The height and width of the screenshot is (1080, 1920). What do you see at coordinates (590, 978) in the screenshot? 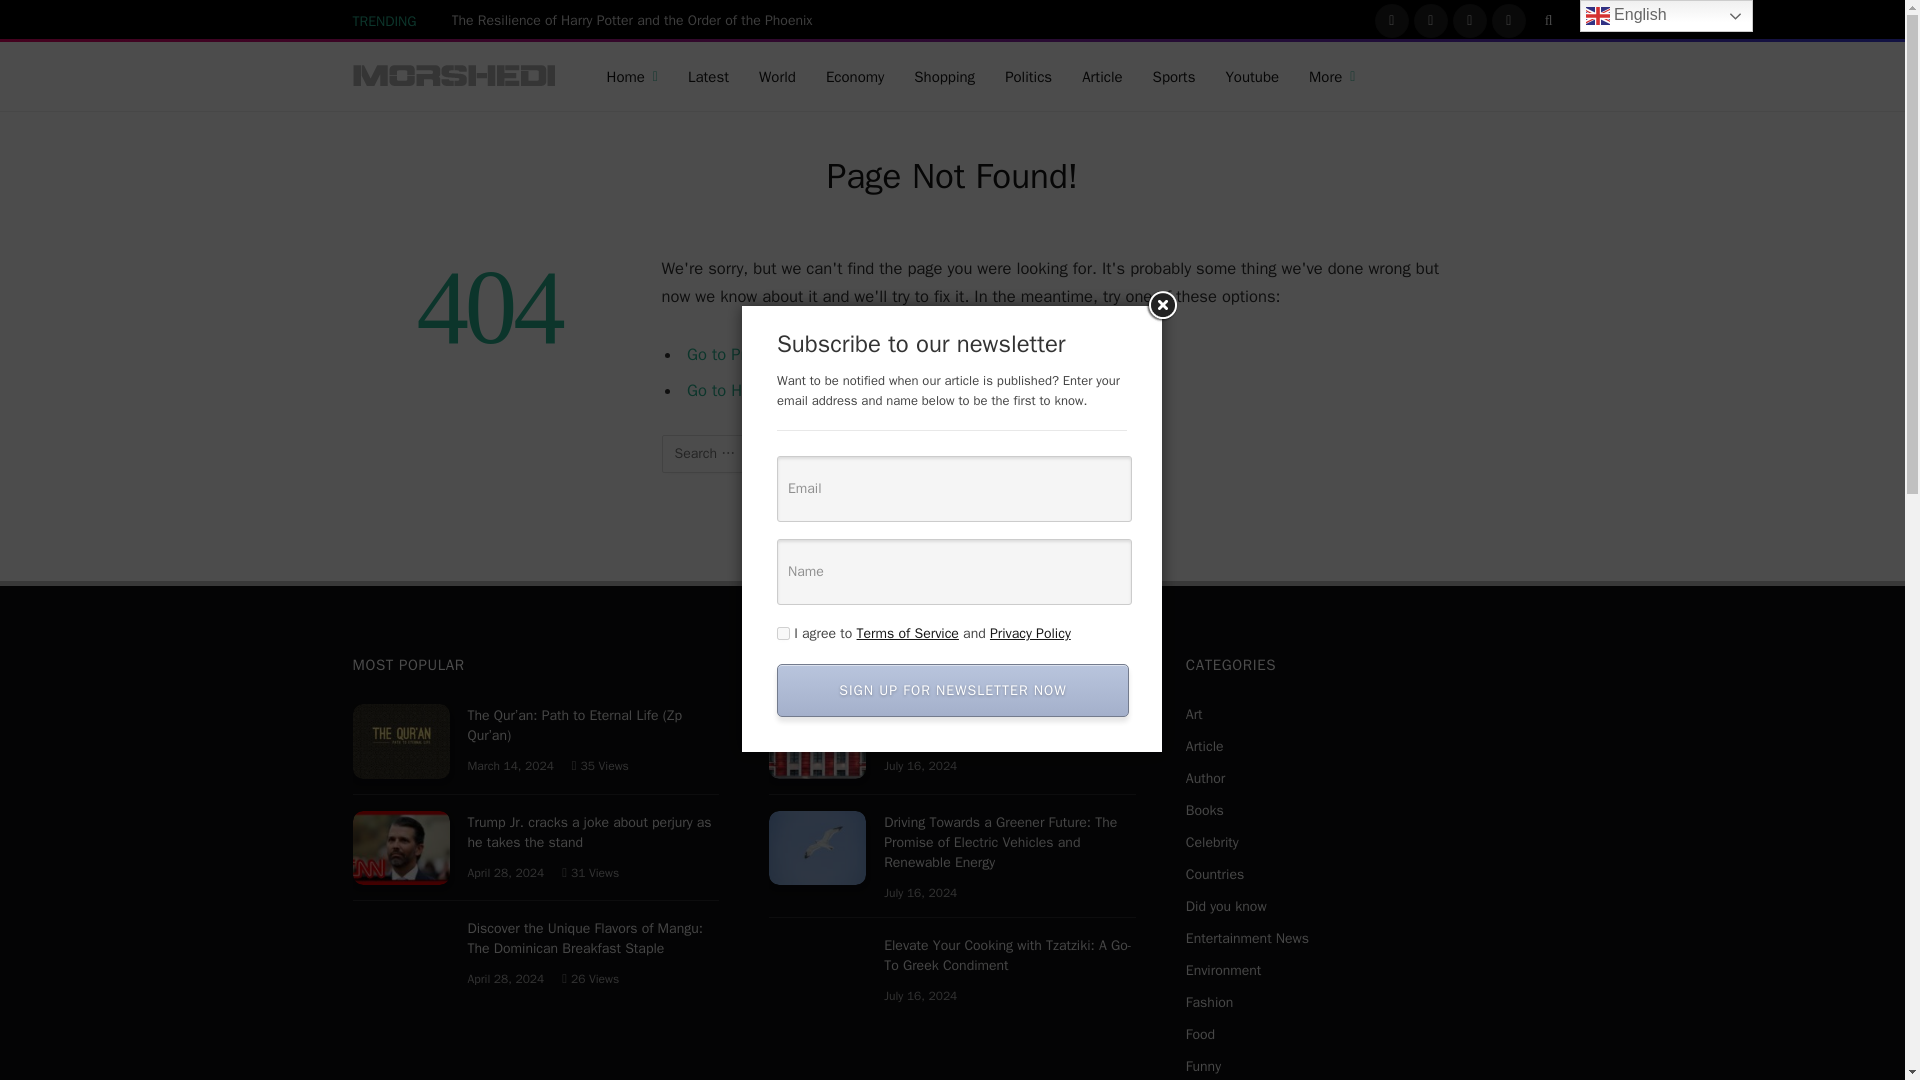
I see `26 Article Views` at bounding box center [590, 978].